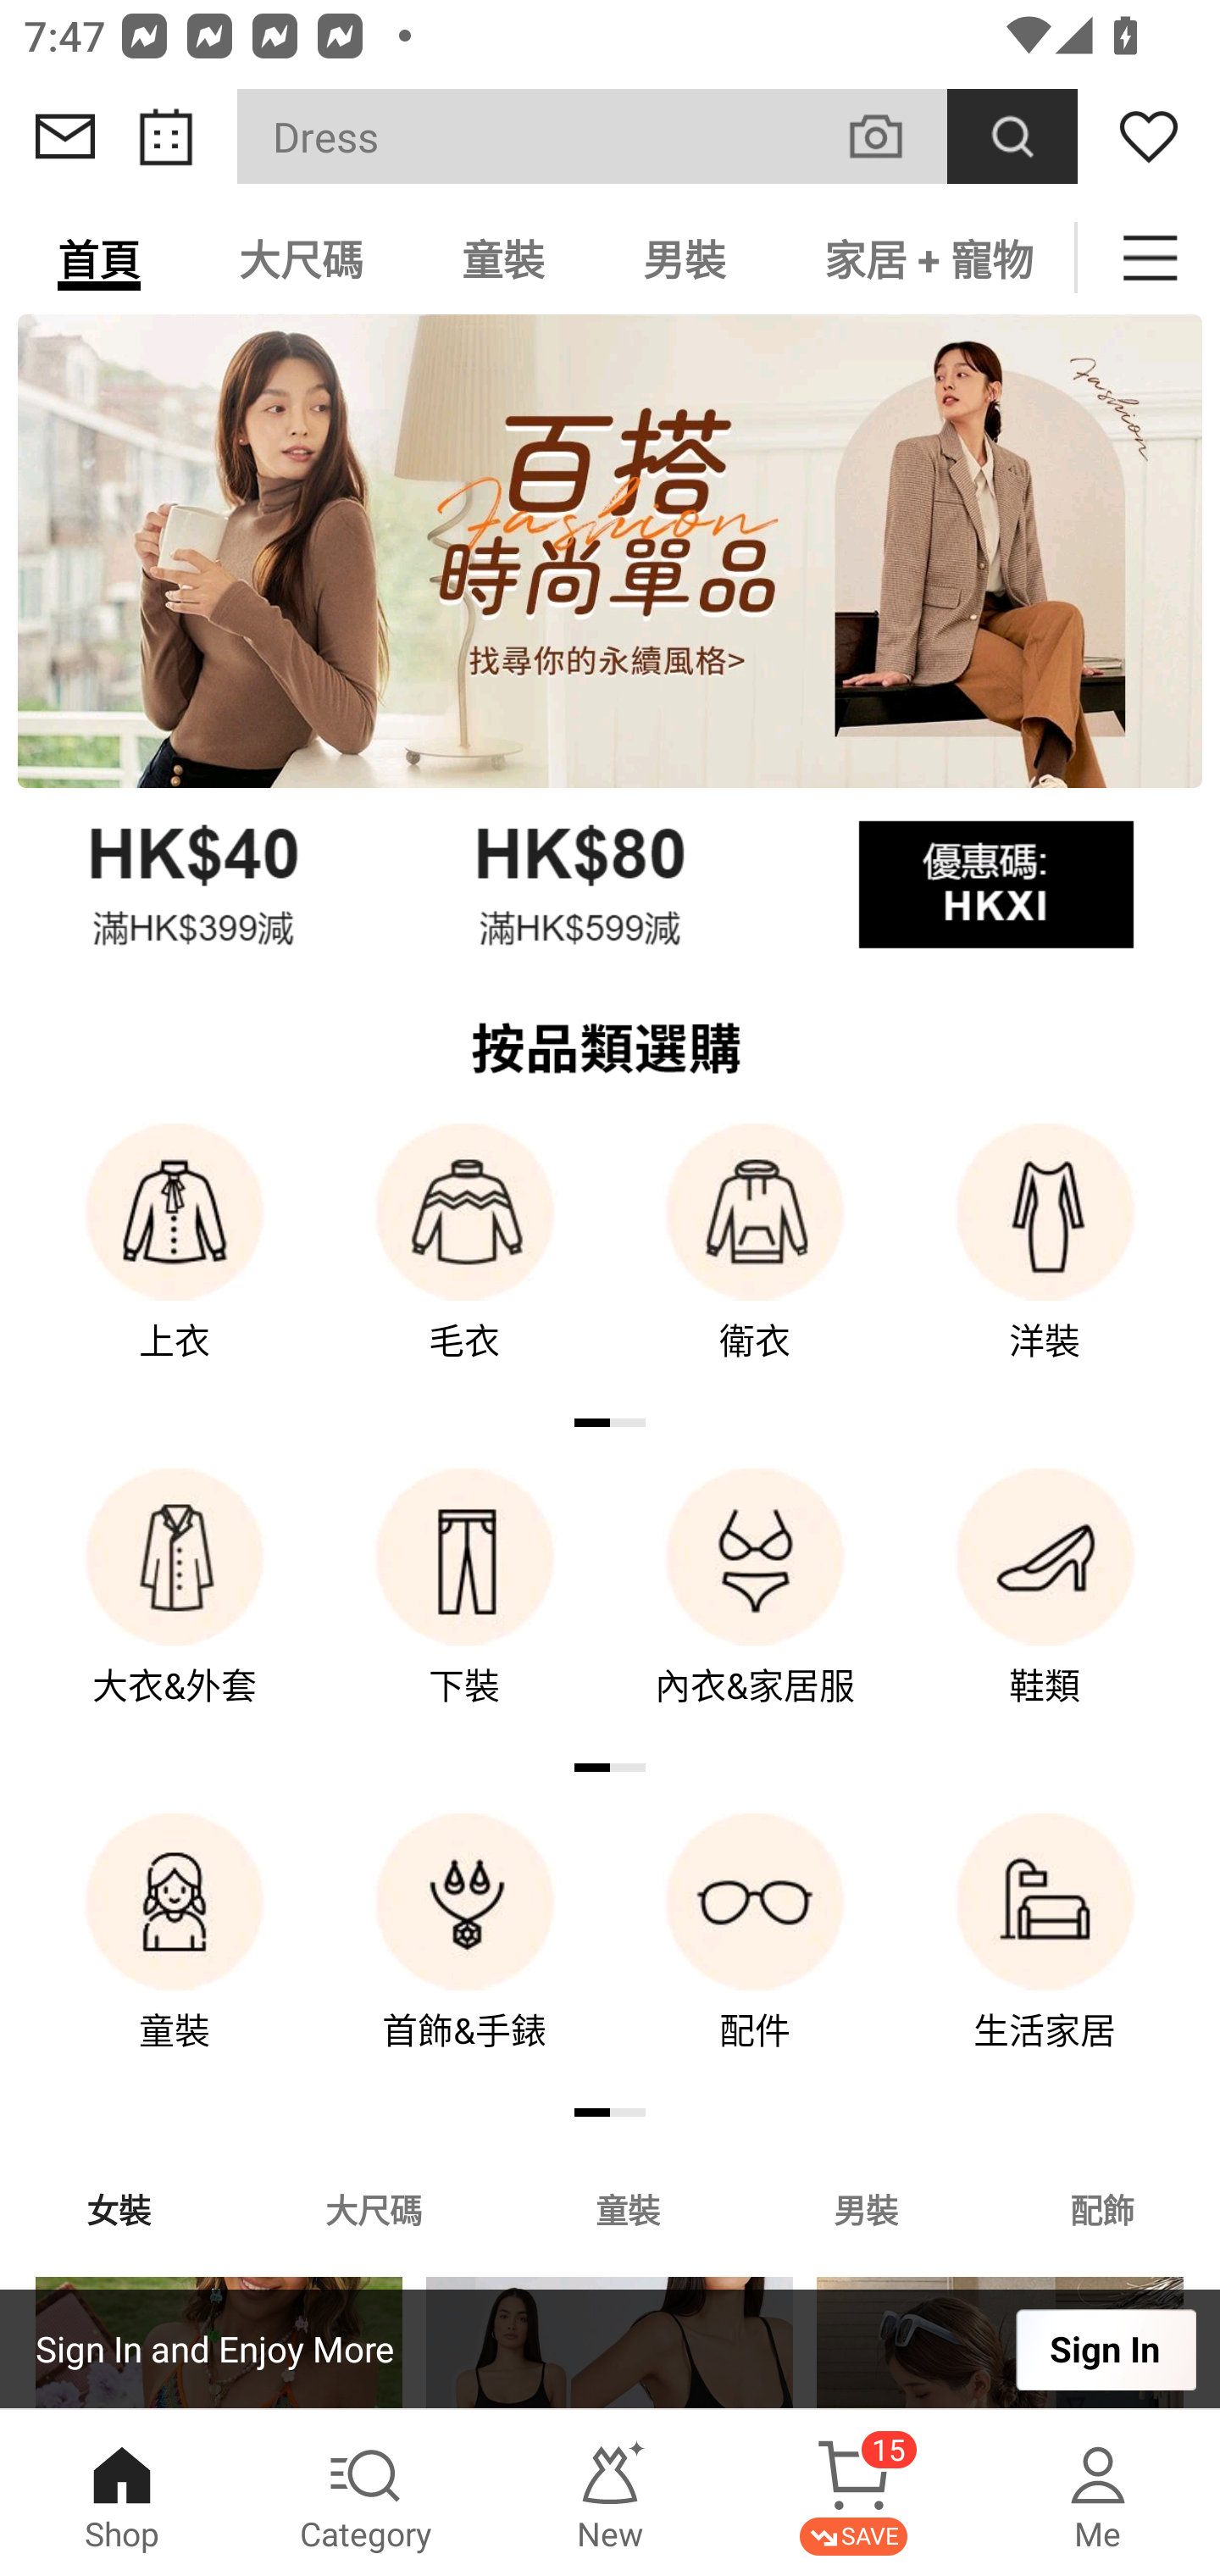 This screenshot has width=1220, height=2576. I want to click on Sign In and Enjoy More Sign In, so click(610, 2349).